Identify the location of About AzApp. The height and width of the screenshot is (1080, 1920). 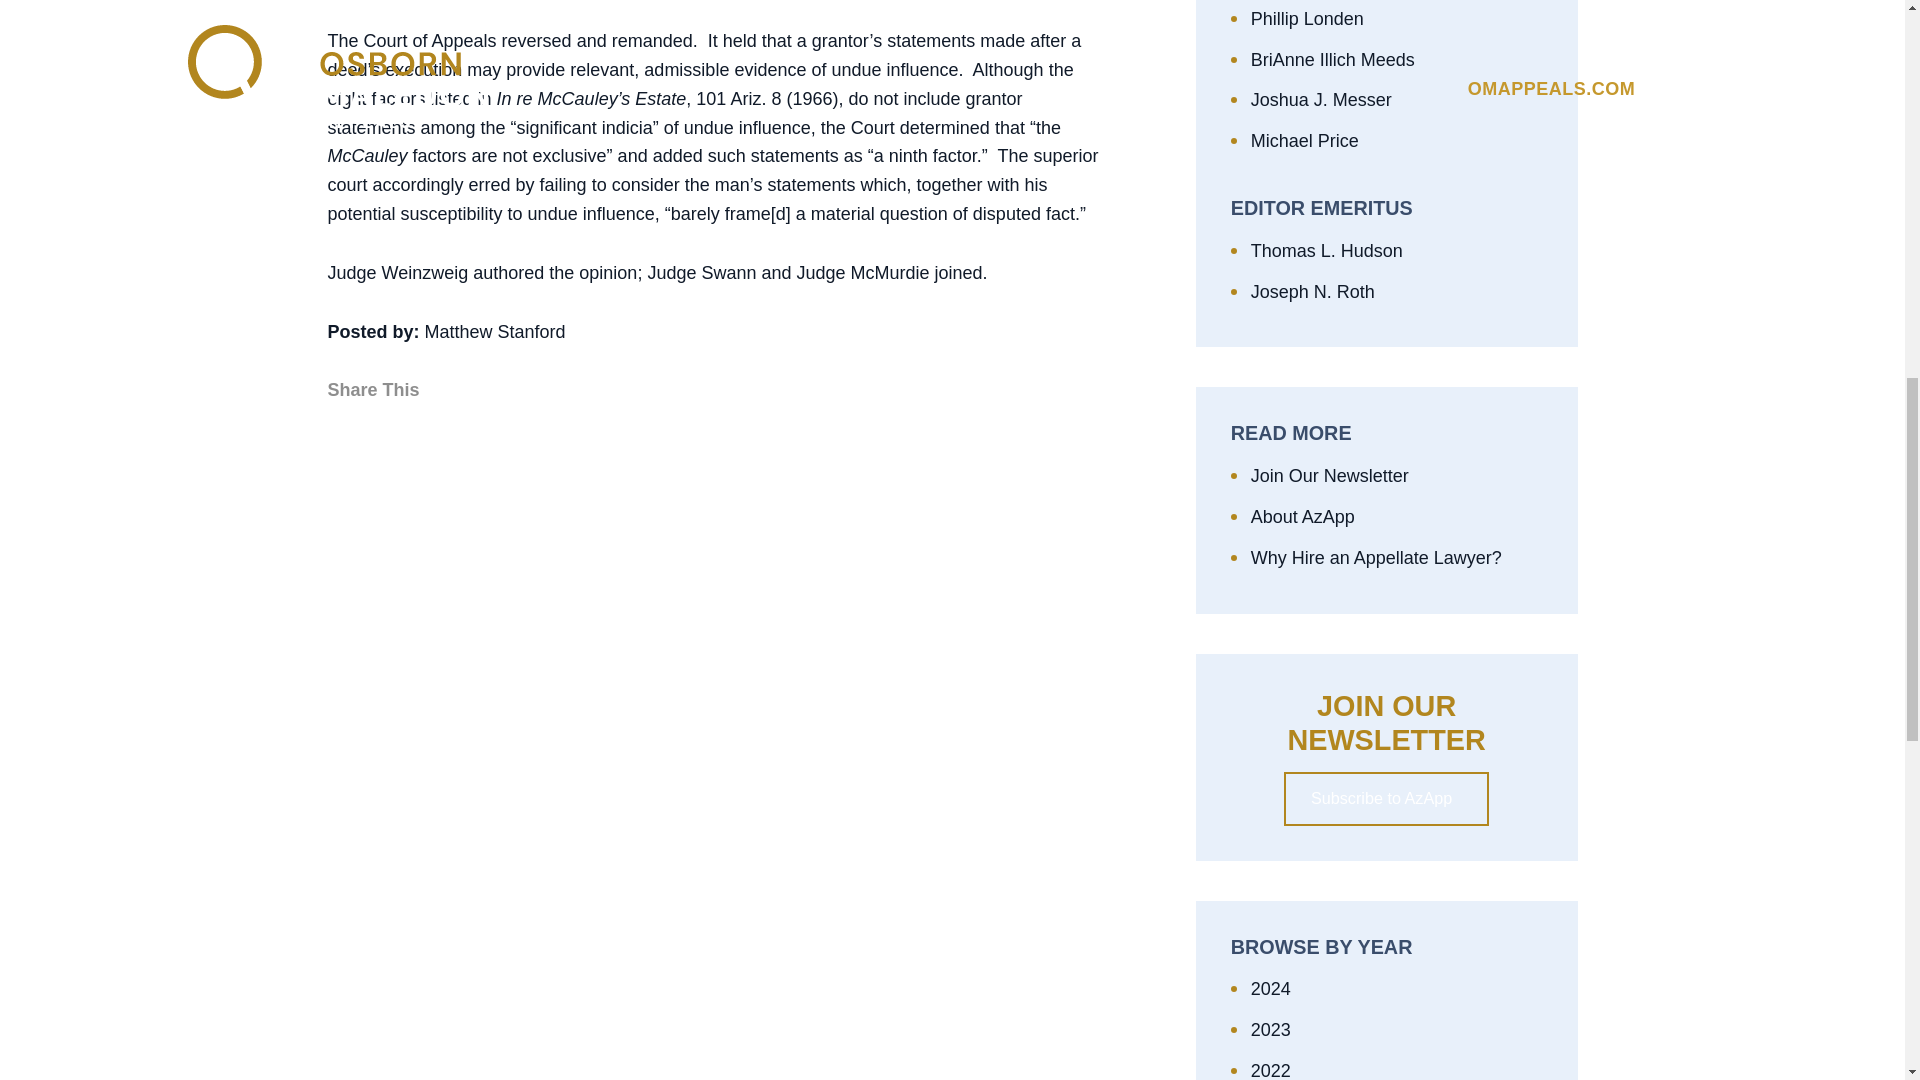
(1397, 518).